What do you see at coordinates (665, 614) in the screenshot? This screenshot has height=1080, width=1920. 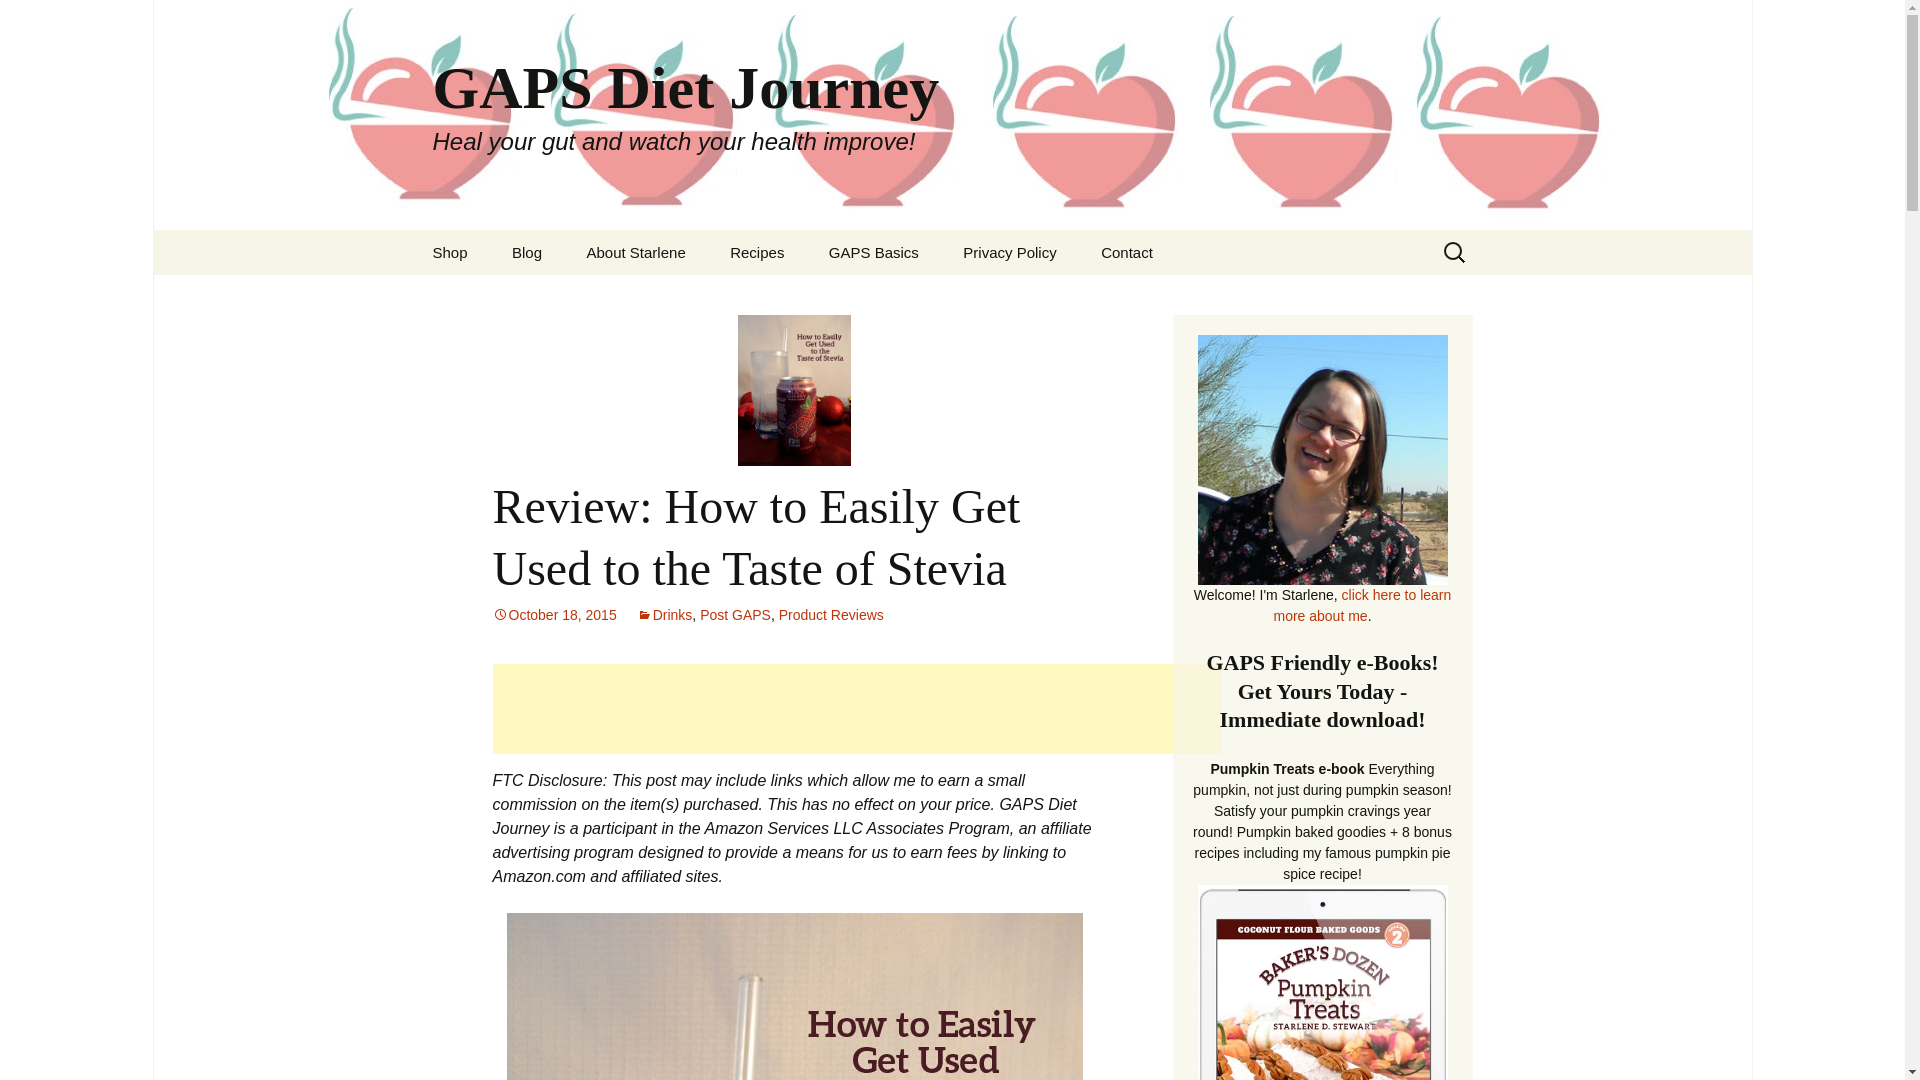 I see `Drinks` at bounding box center [665, 614].